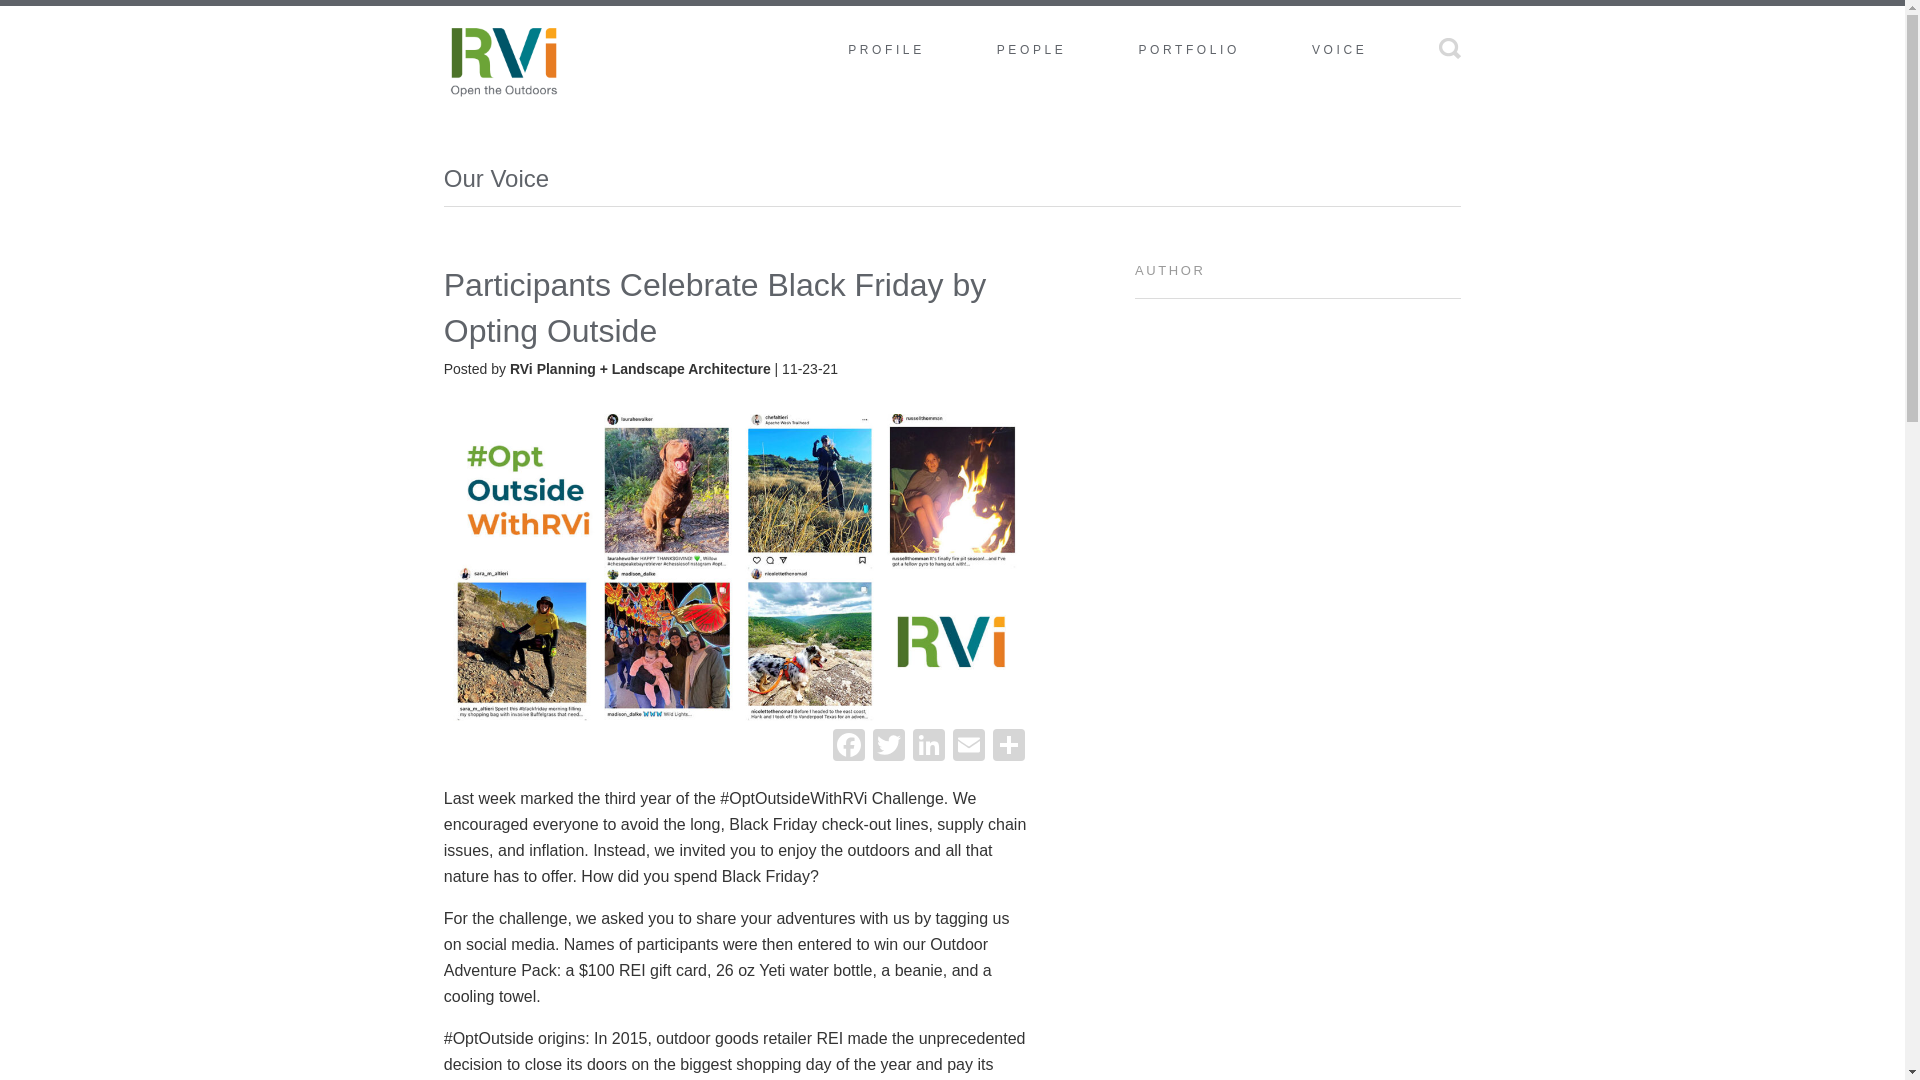 The height and width of the screenshot is (1080, 1920). I want to click on Facebook, so click(849, 747).